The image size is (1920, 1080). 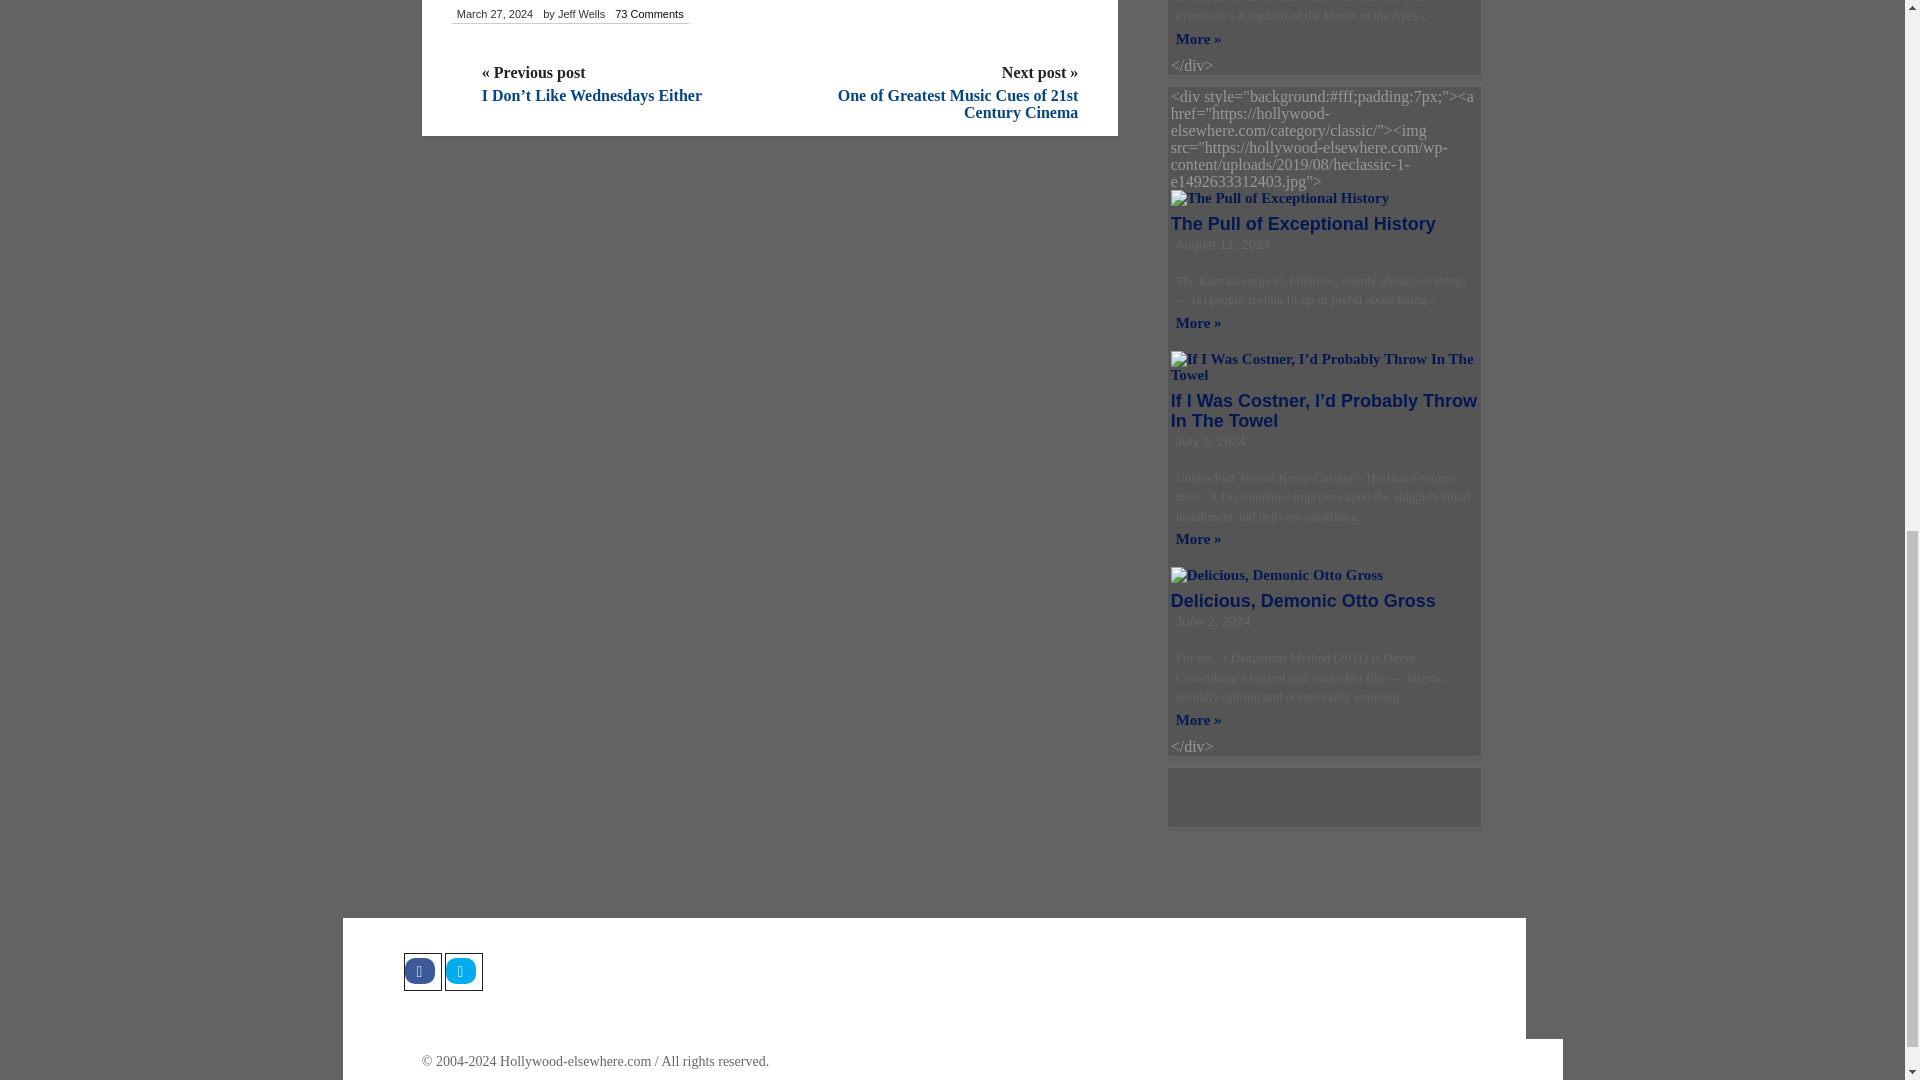 I want to click on Facebook, so click(x=422, y=972).